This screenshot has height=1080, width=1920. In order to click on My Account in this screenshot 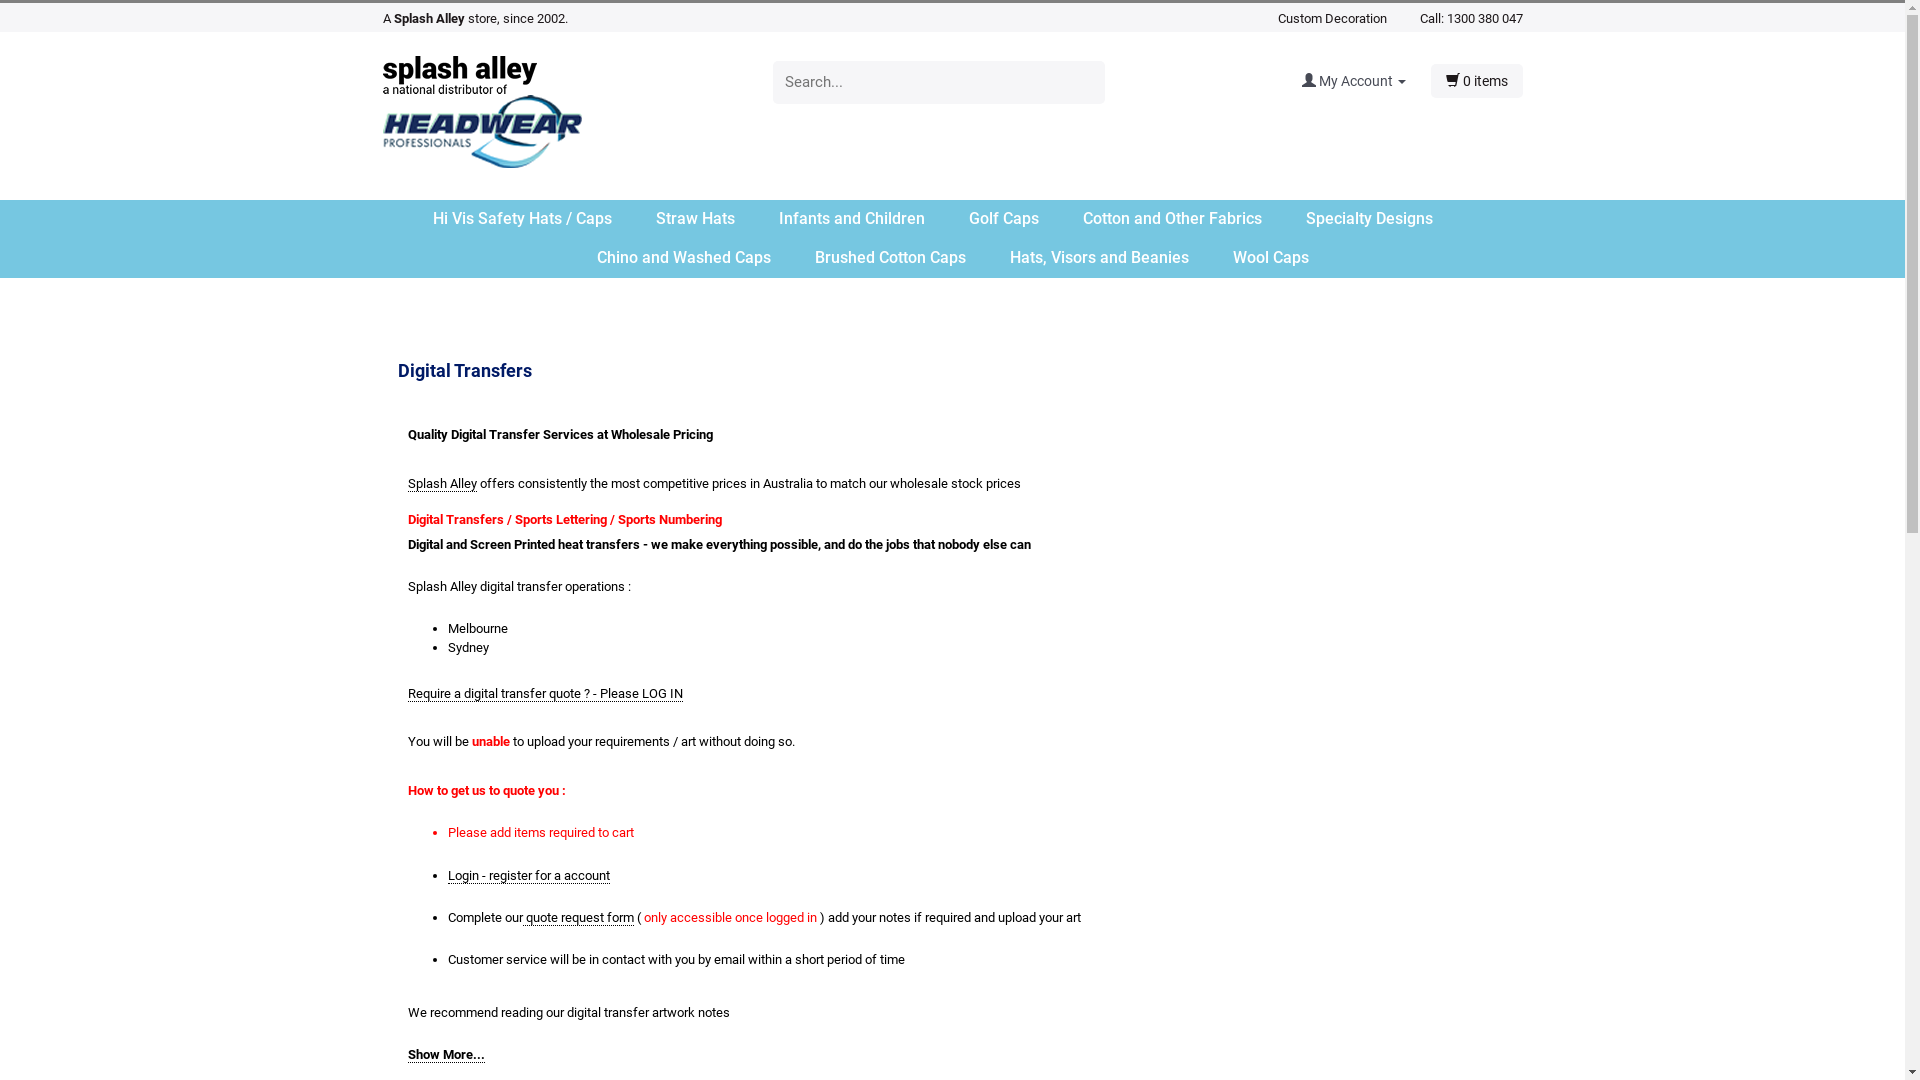, I will do `click(1366, 81)`.